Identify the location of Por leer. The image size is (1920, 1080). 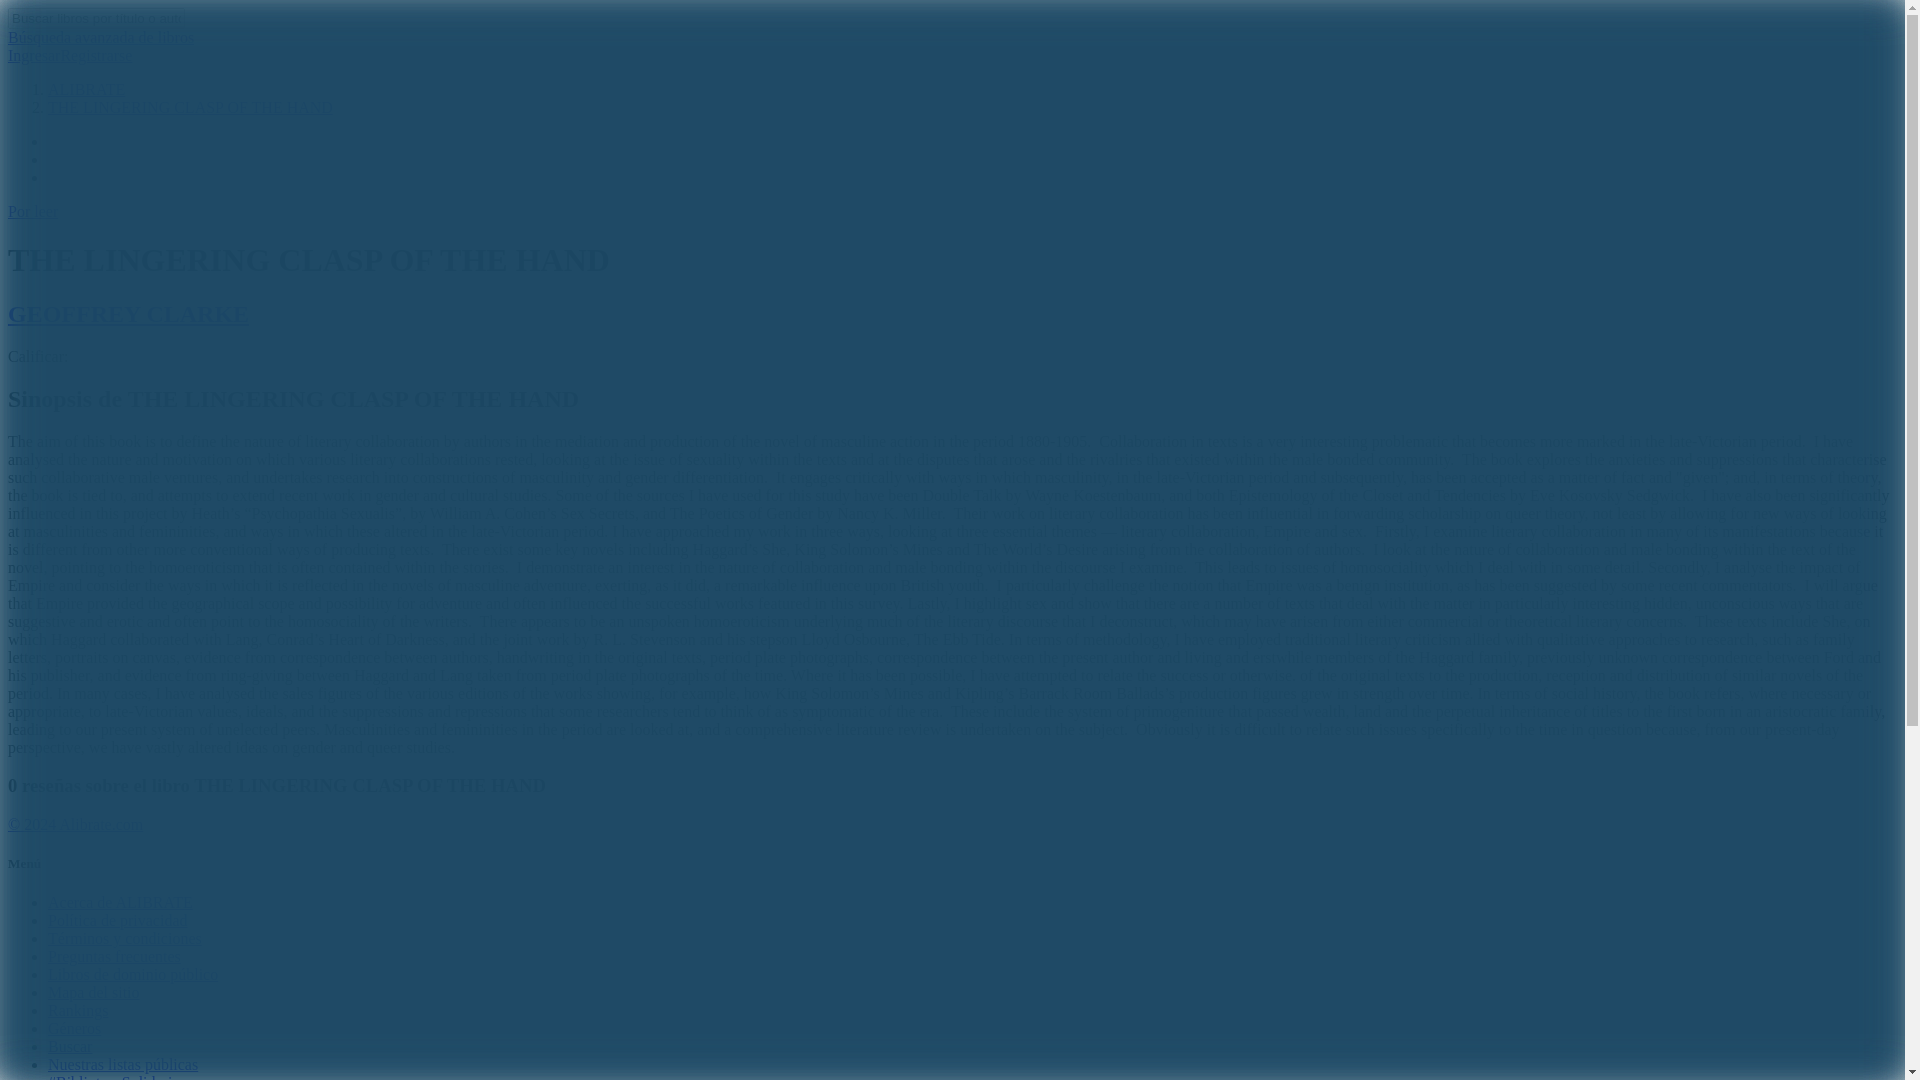
(32, 212).